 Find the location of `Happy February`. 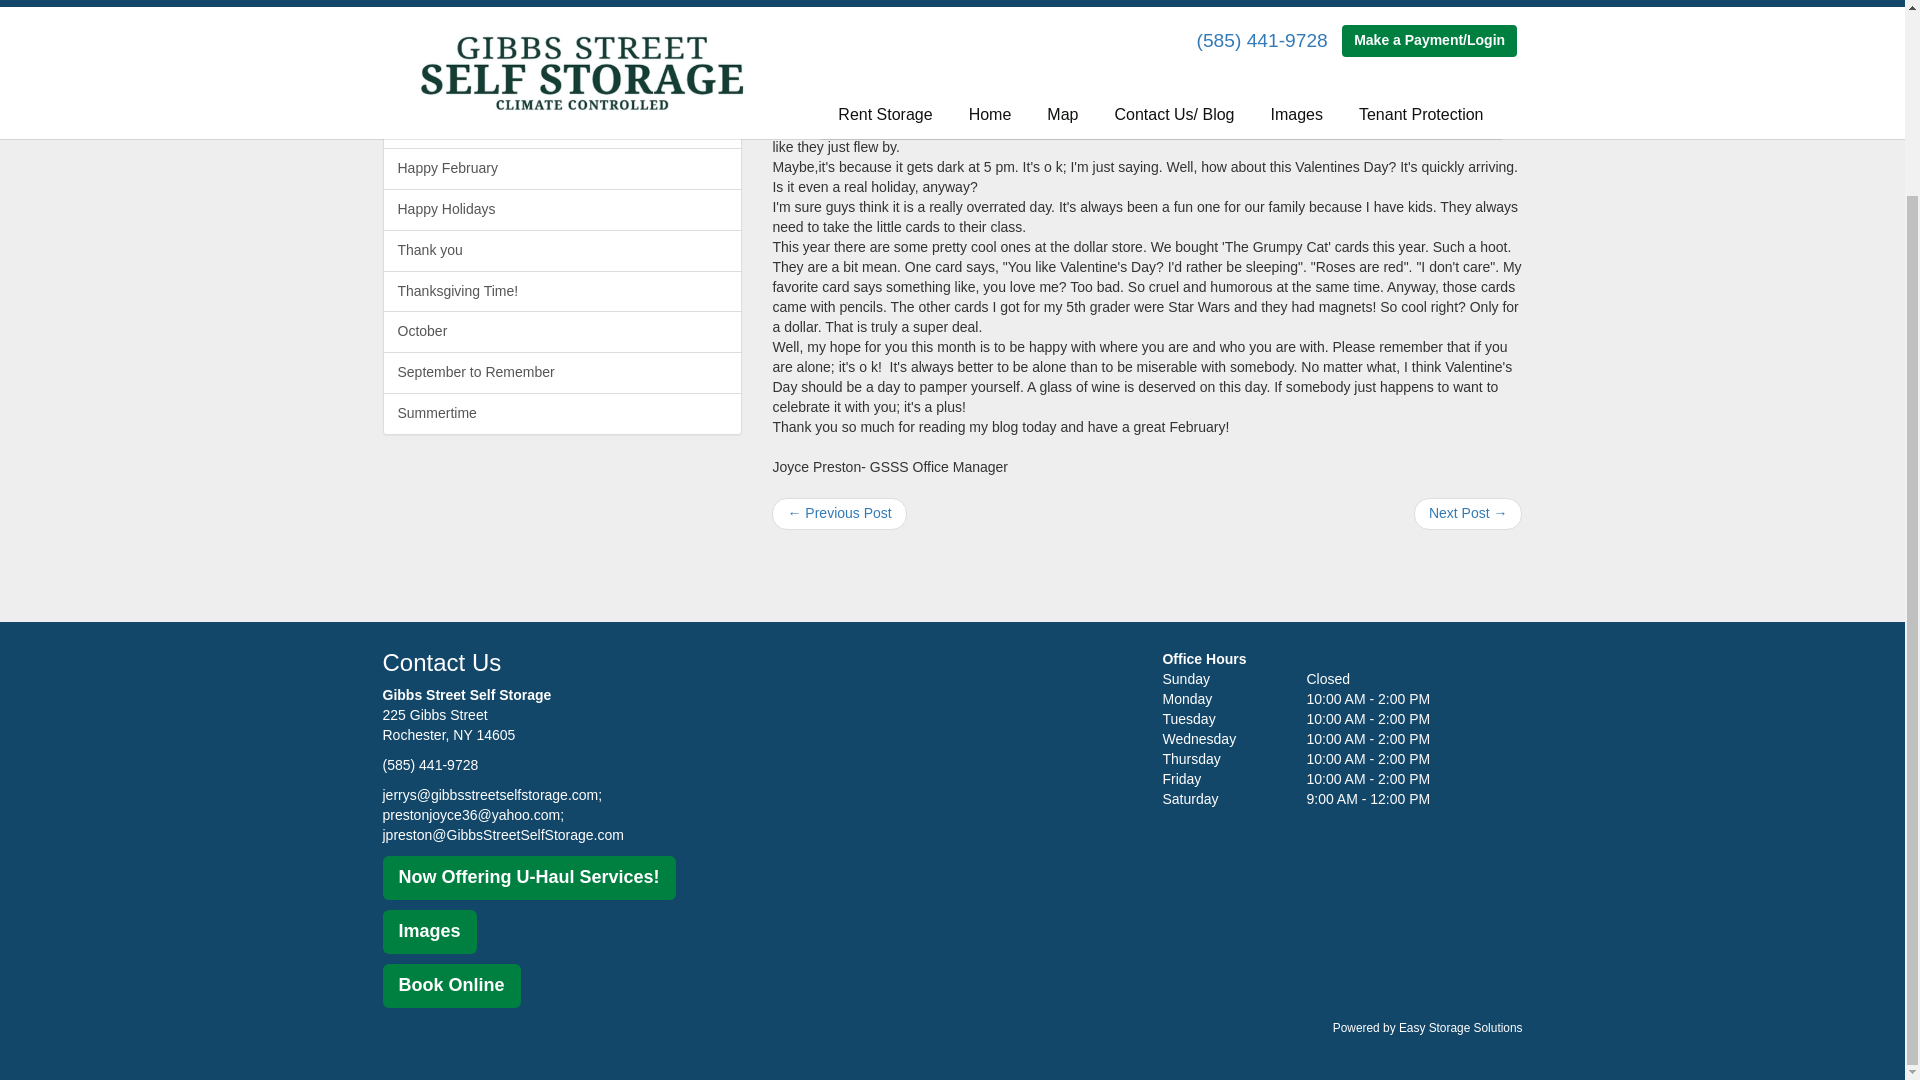

Happy February is located at coordinates (562, 168).